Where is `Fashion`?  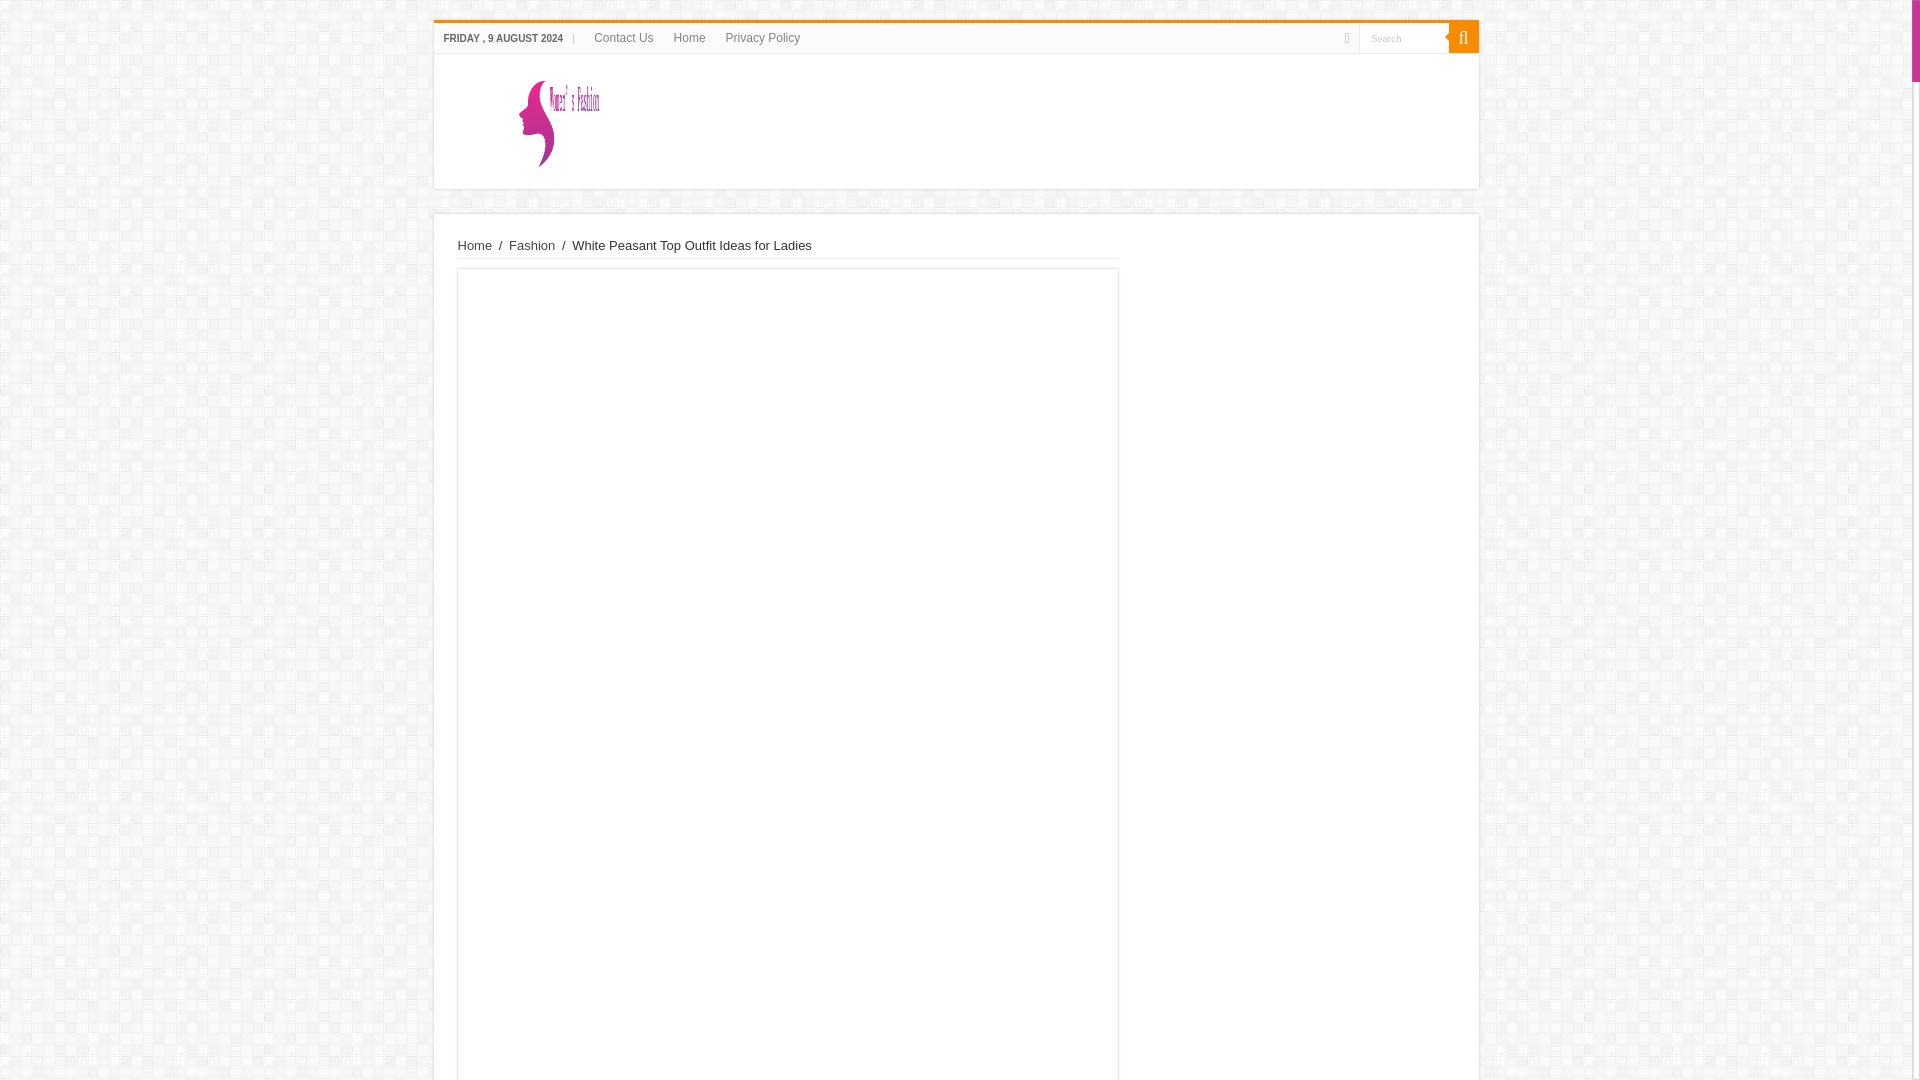 Fashion is located at coordinates (531, 244).